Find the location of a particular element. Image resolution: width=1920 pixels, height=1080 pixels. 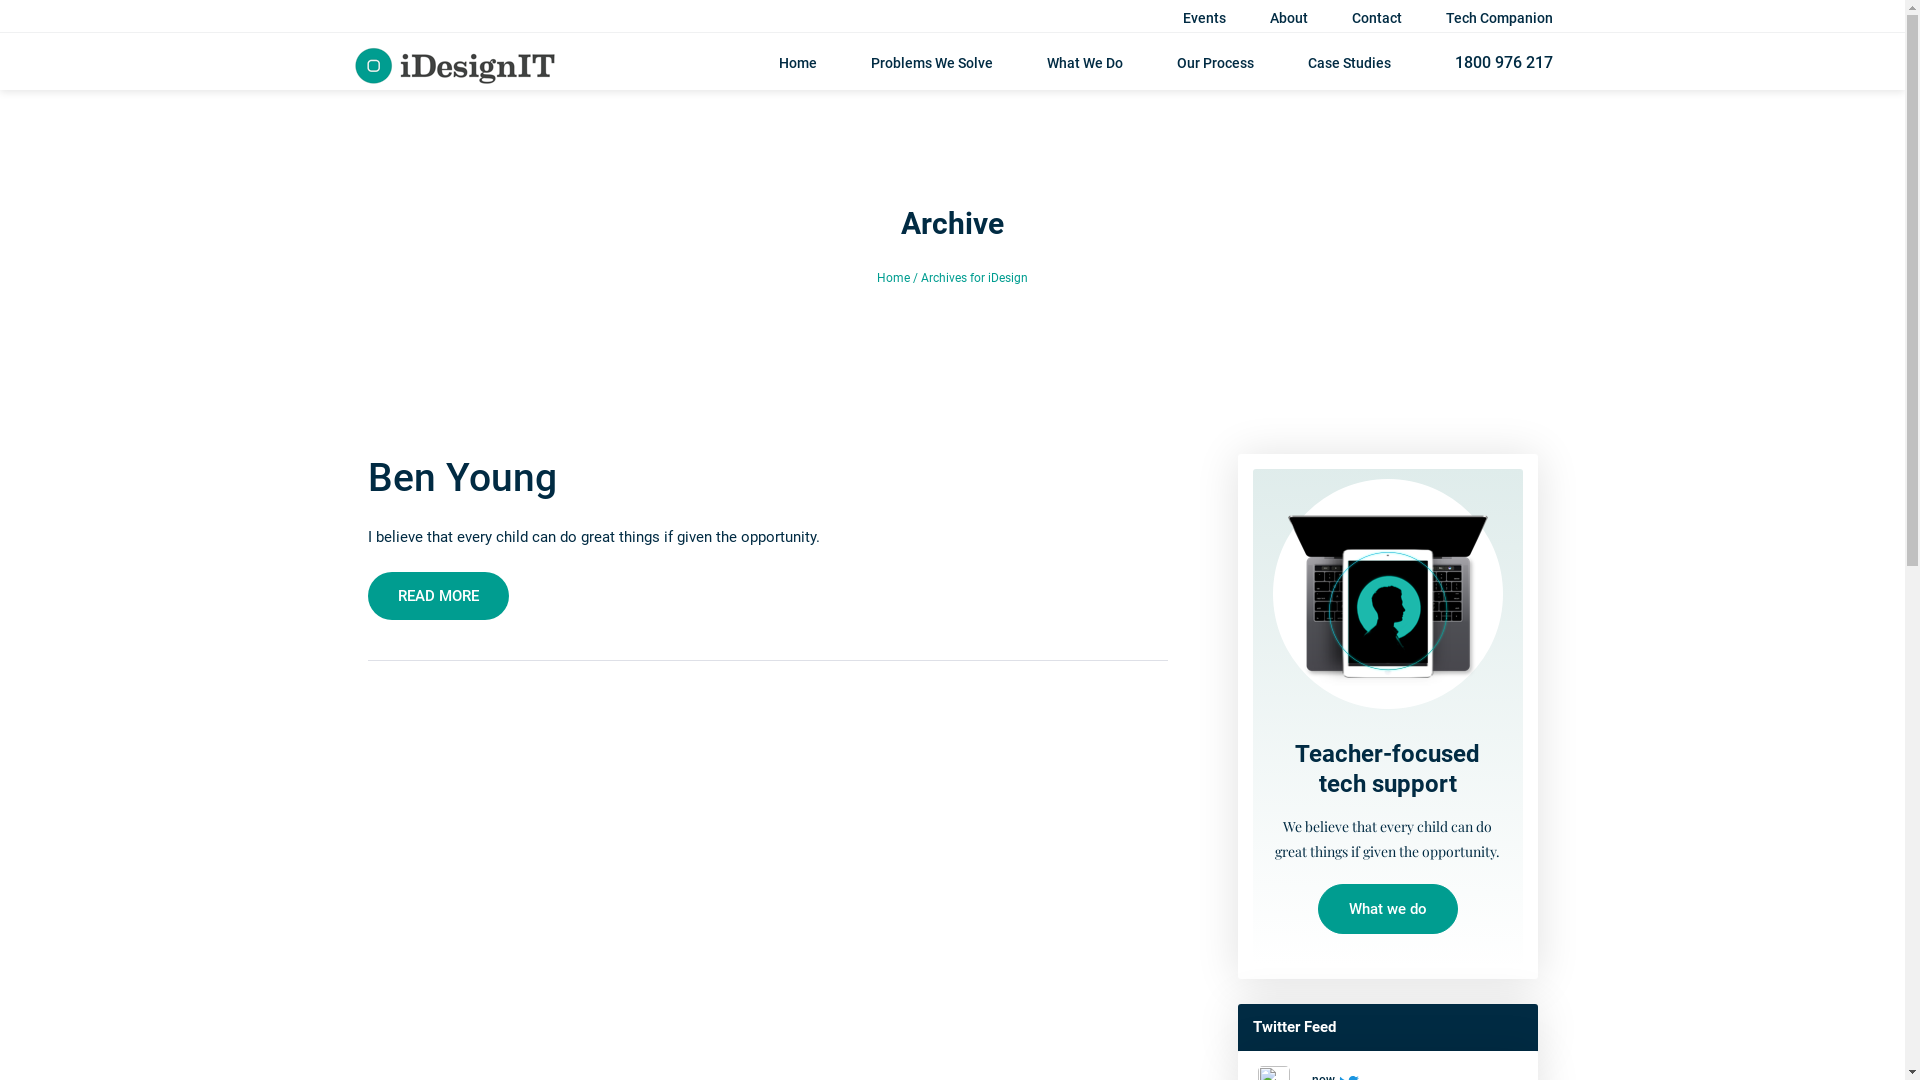

Events is located at coordinates (1204, 18).